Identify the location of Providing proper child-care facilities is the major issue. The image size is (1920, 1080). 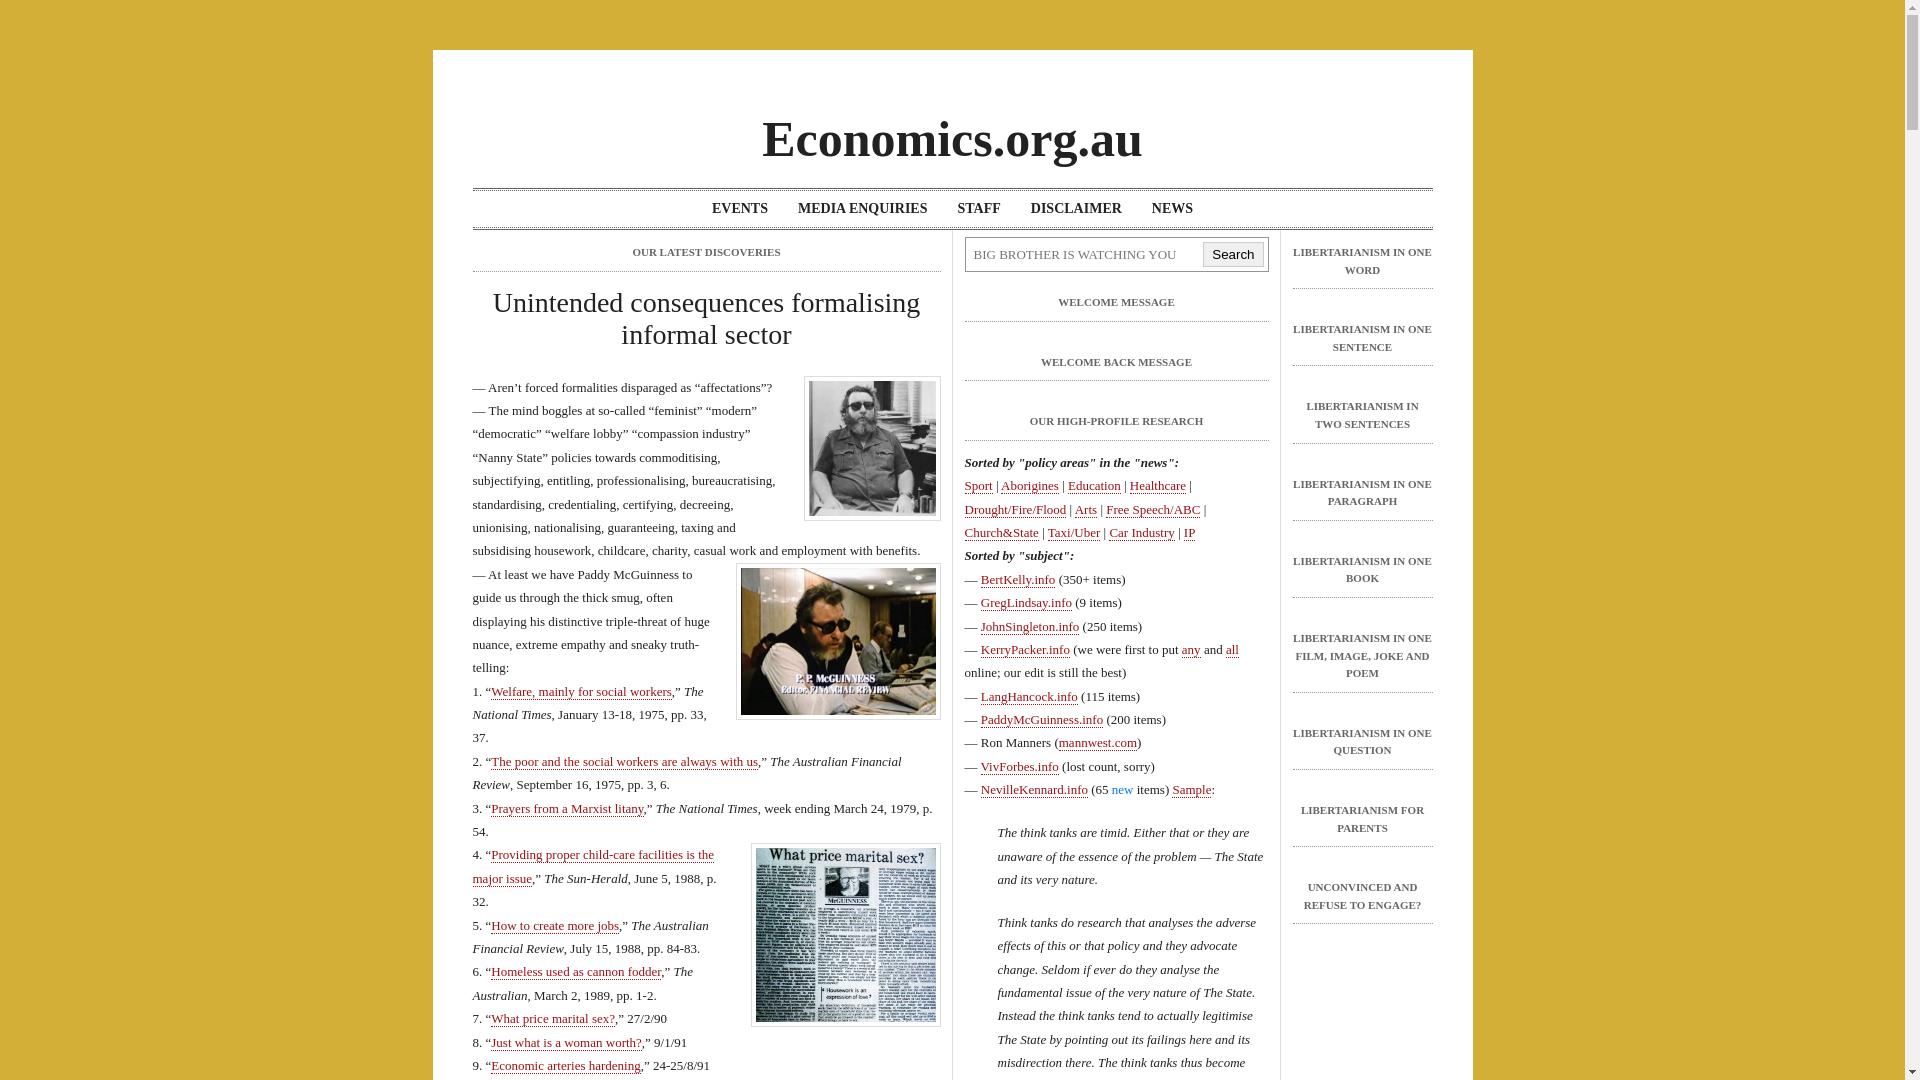
(593, 866).